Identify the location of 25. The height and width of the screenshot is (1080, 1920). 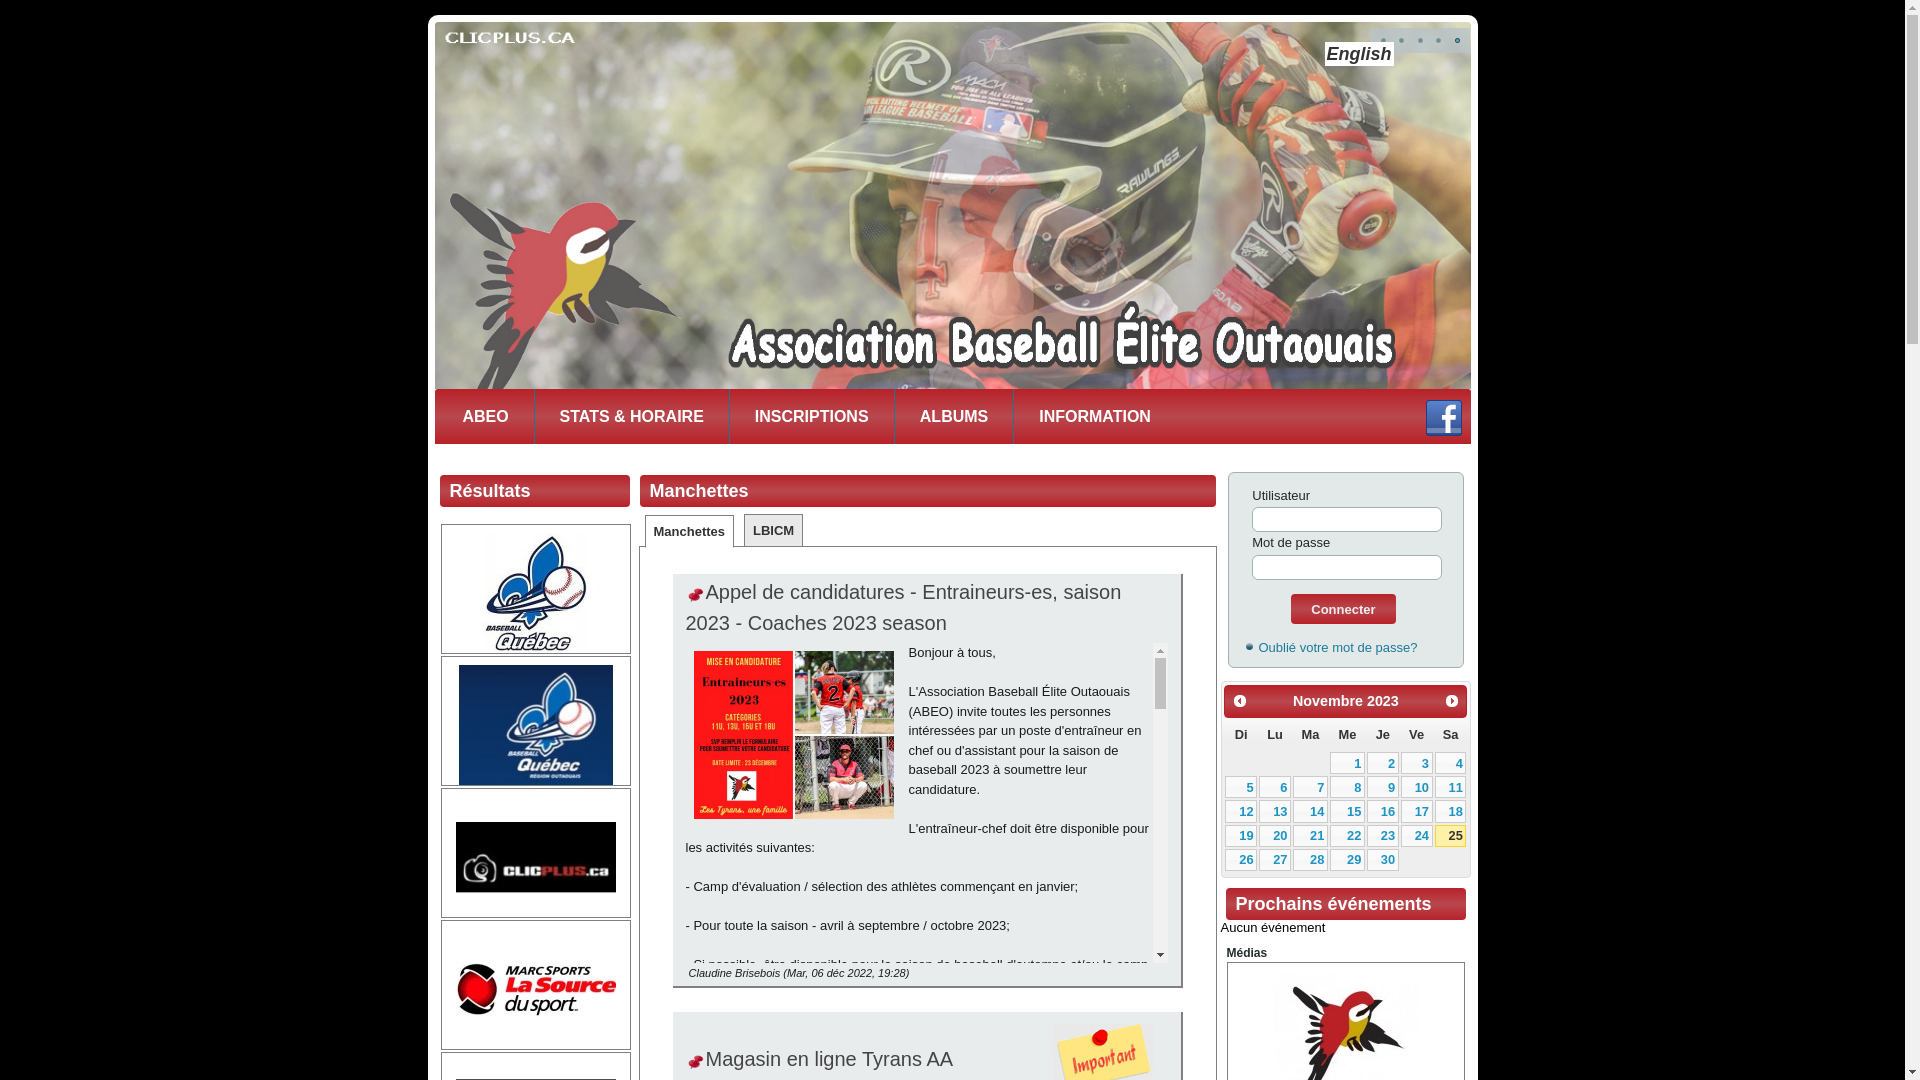
(1451, 836).